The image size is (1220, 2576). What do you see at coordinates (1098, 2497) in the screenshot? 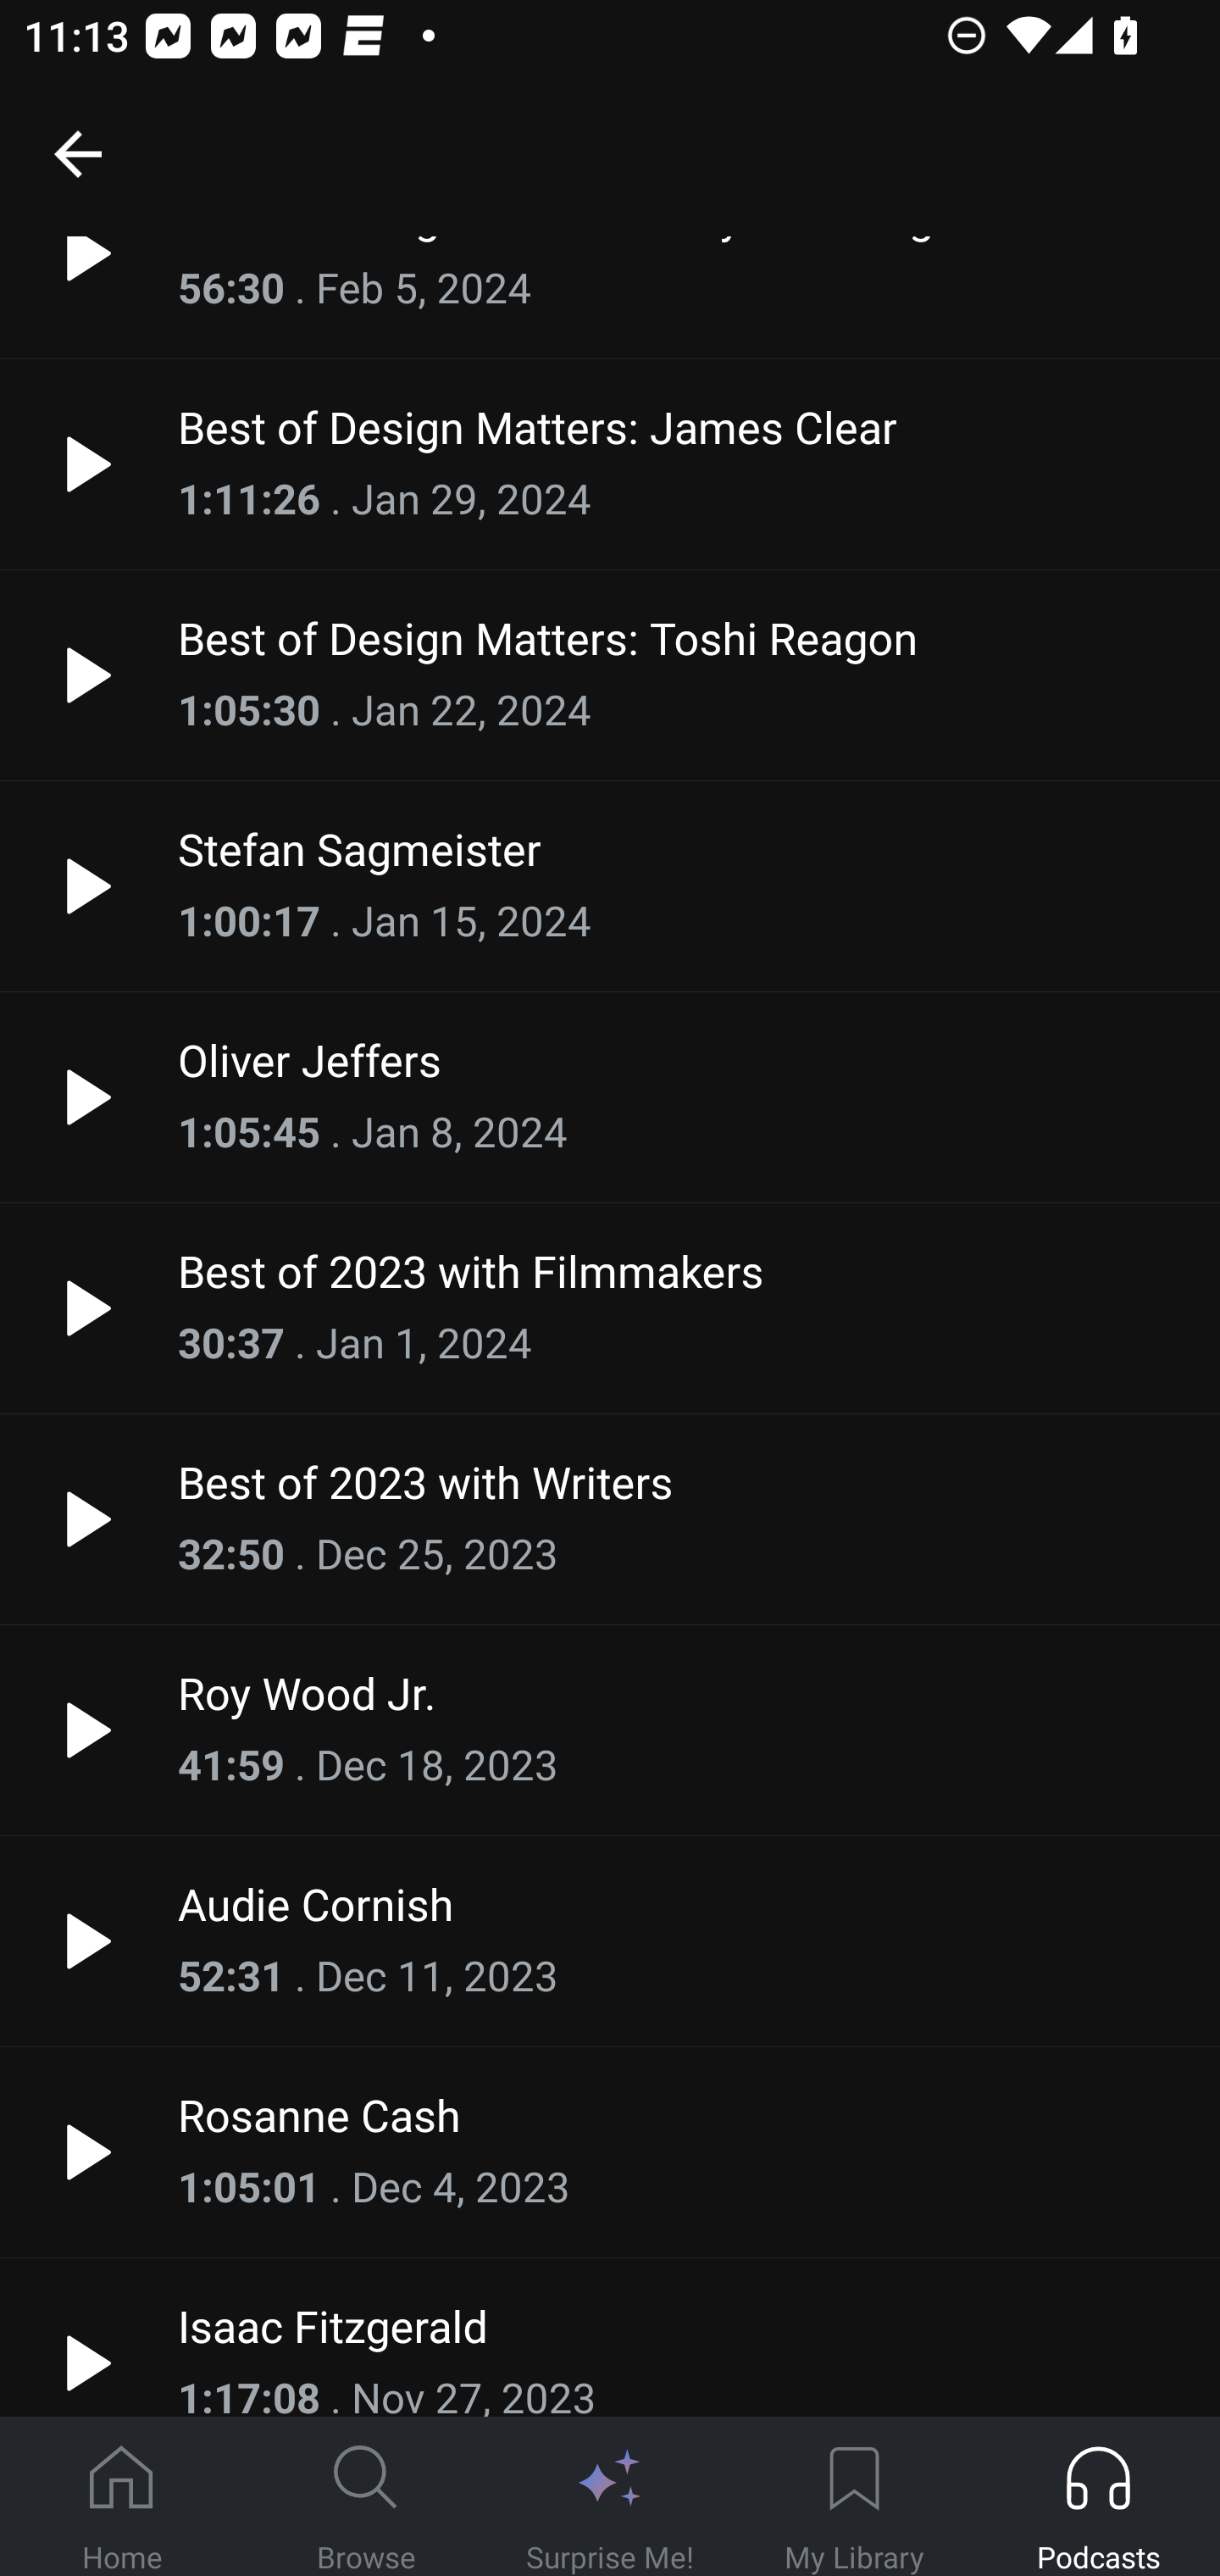
I see `Podcasts` at bounding box center [1098, 2497].